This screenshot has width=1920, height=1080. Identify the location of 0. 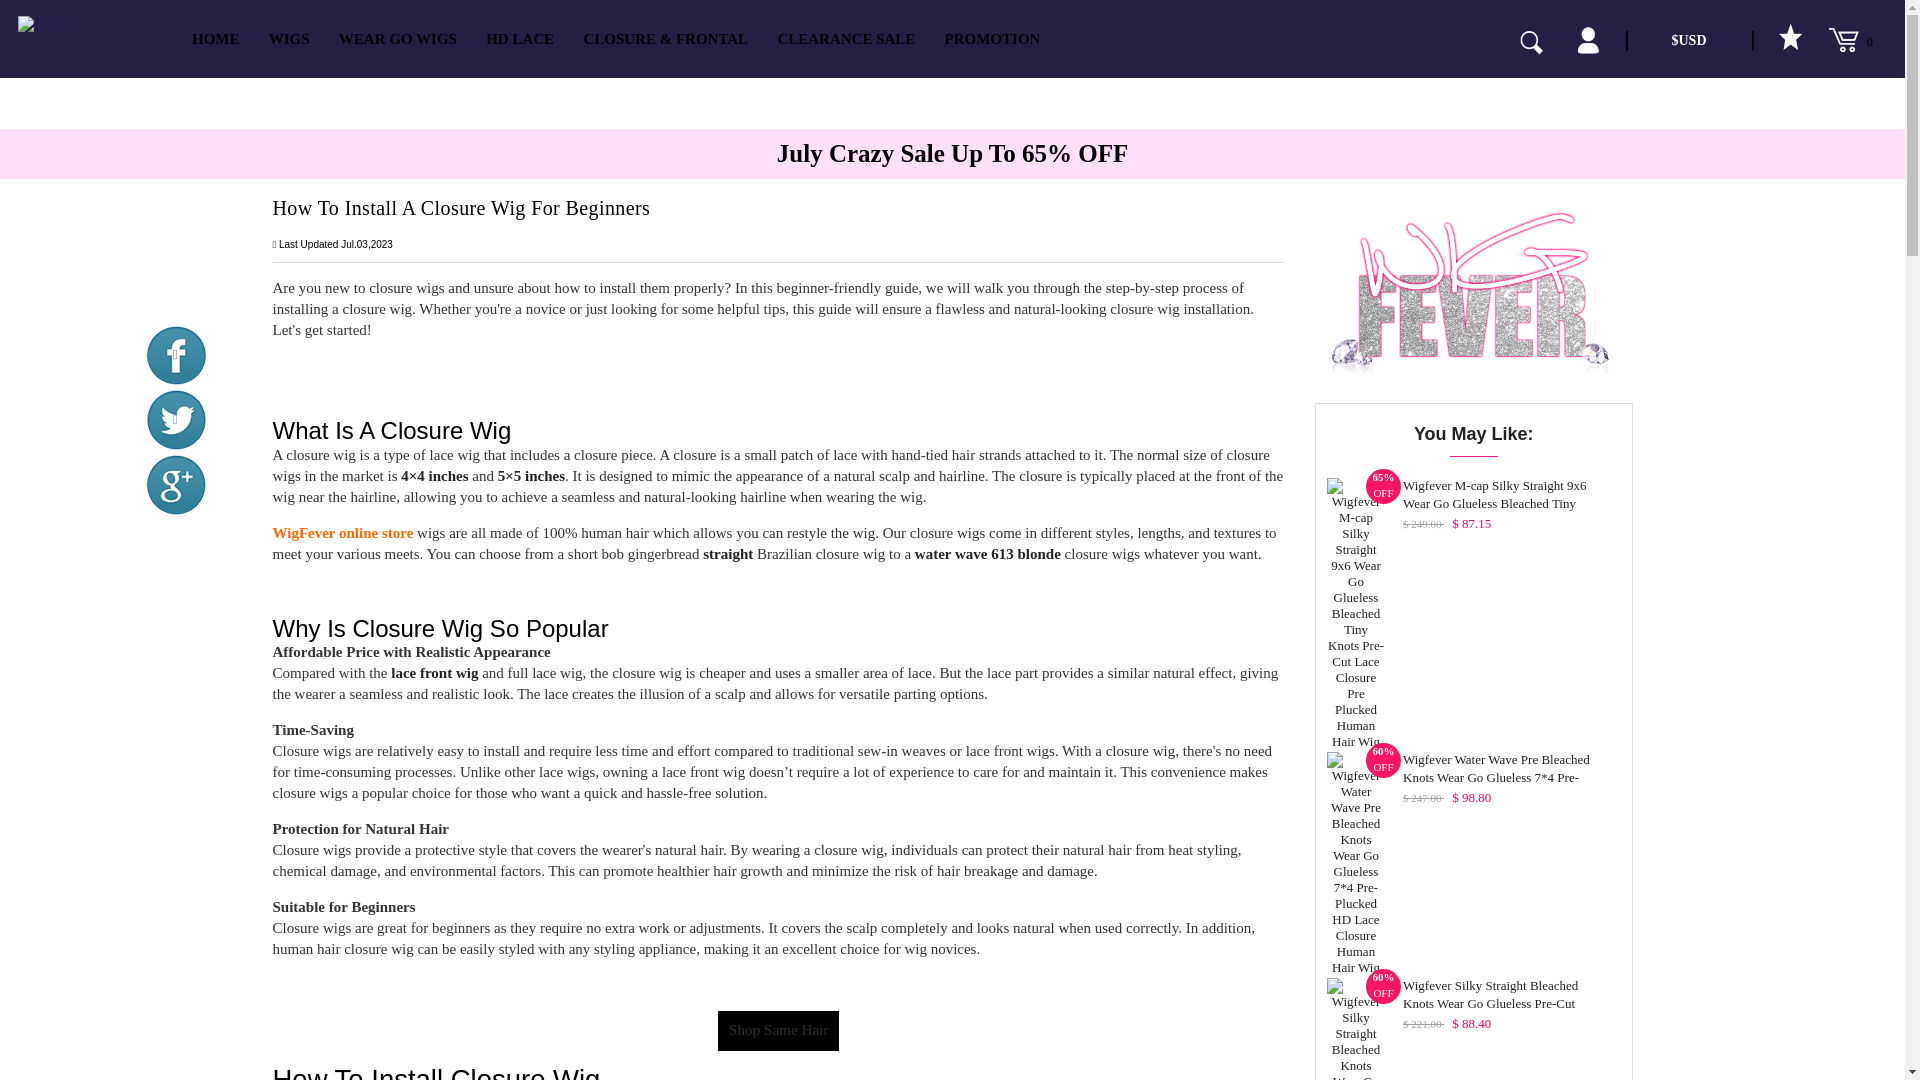
(1850, 40).